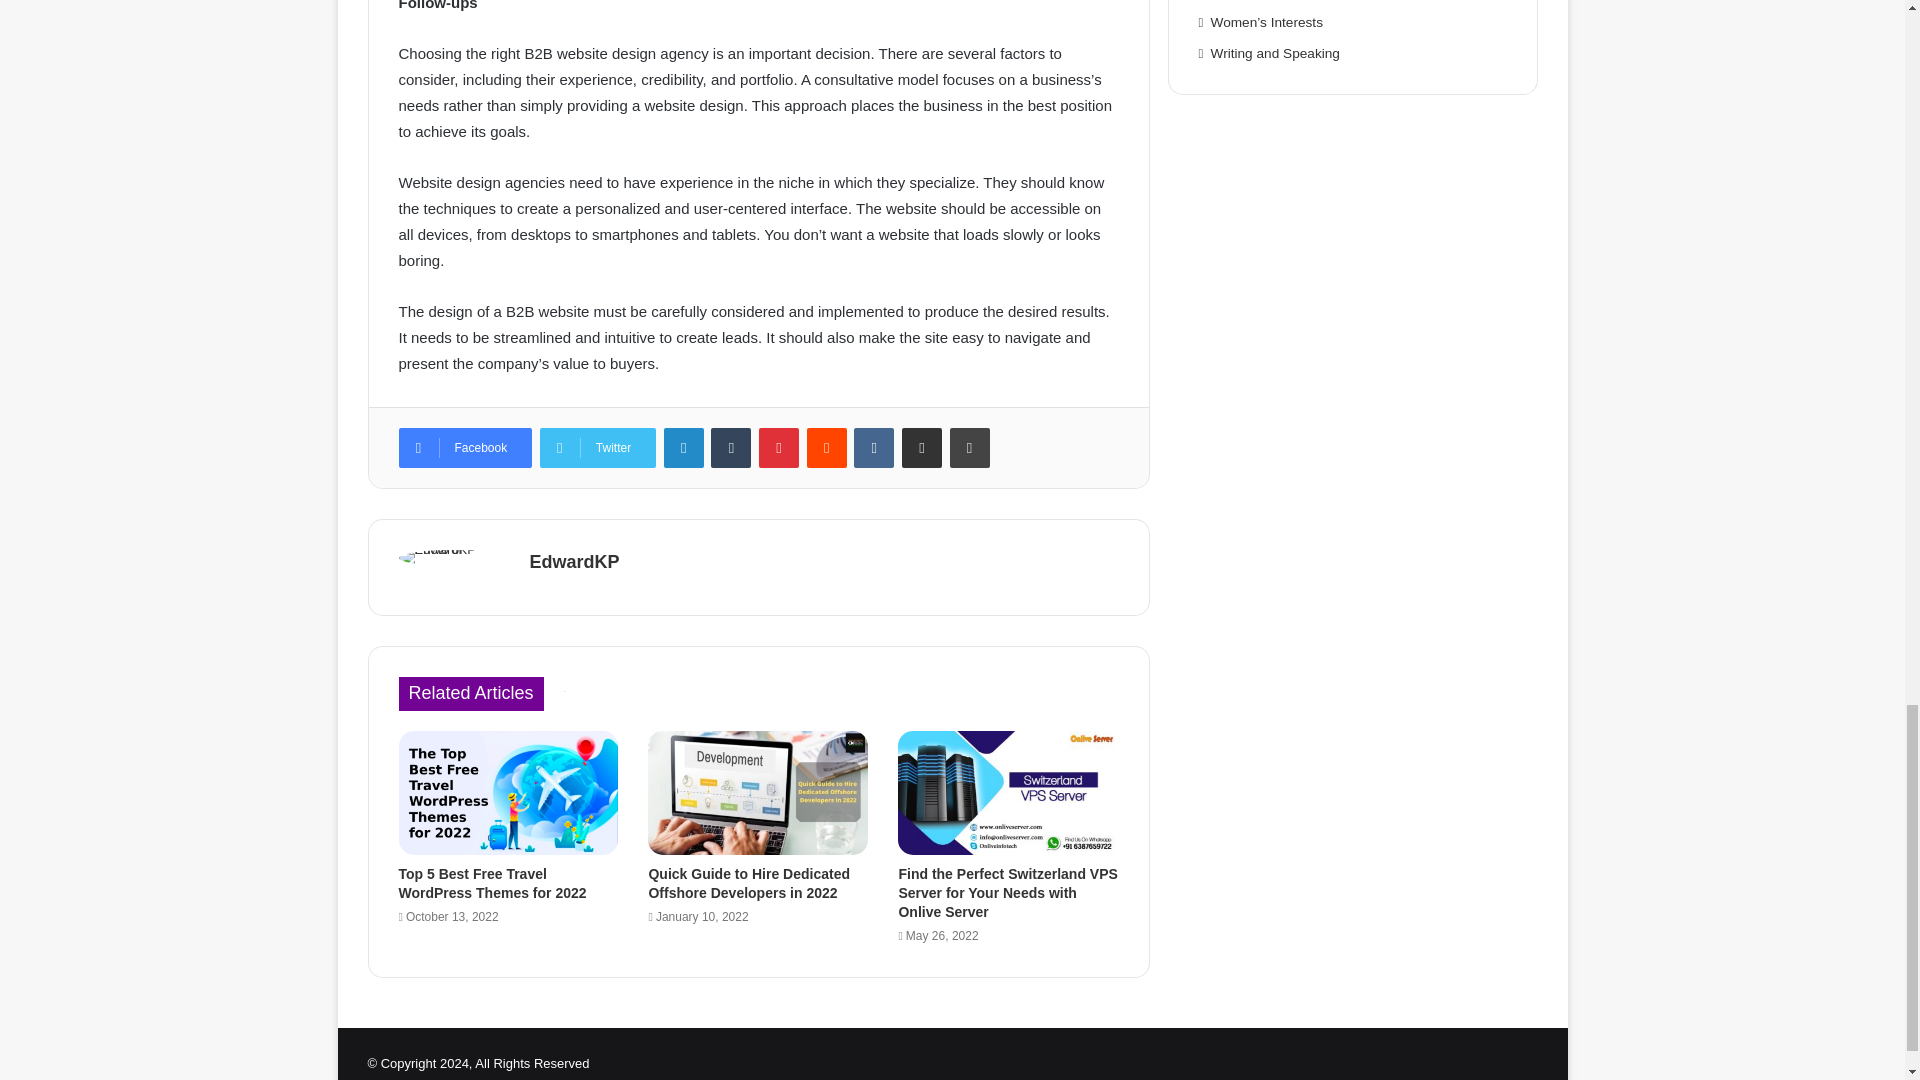  What do you see at coordinates (684, 447) in the screenshot?
I see `LinkedIn` at bounding box center [684, 447].